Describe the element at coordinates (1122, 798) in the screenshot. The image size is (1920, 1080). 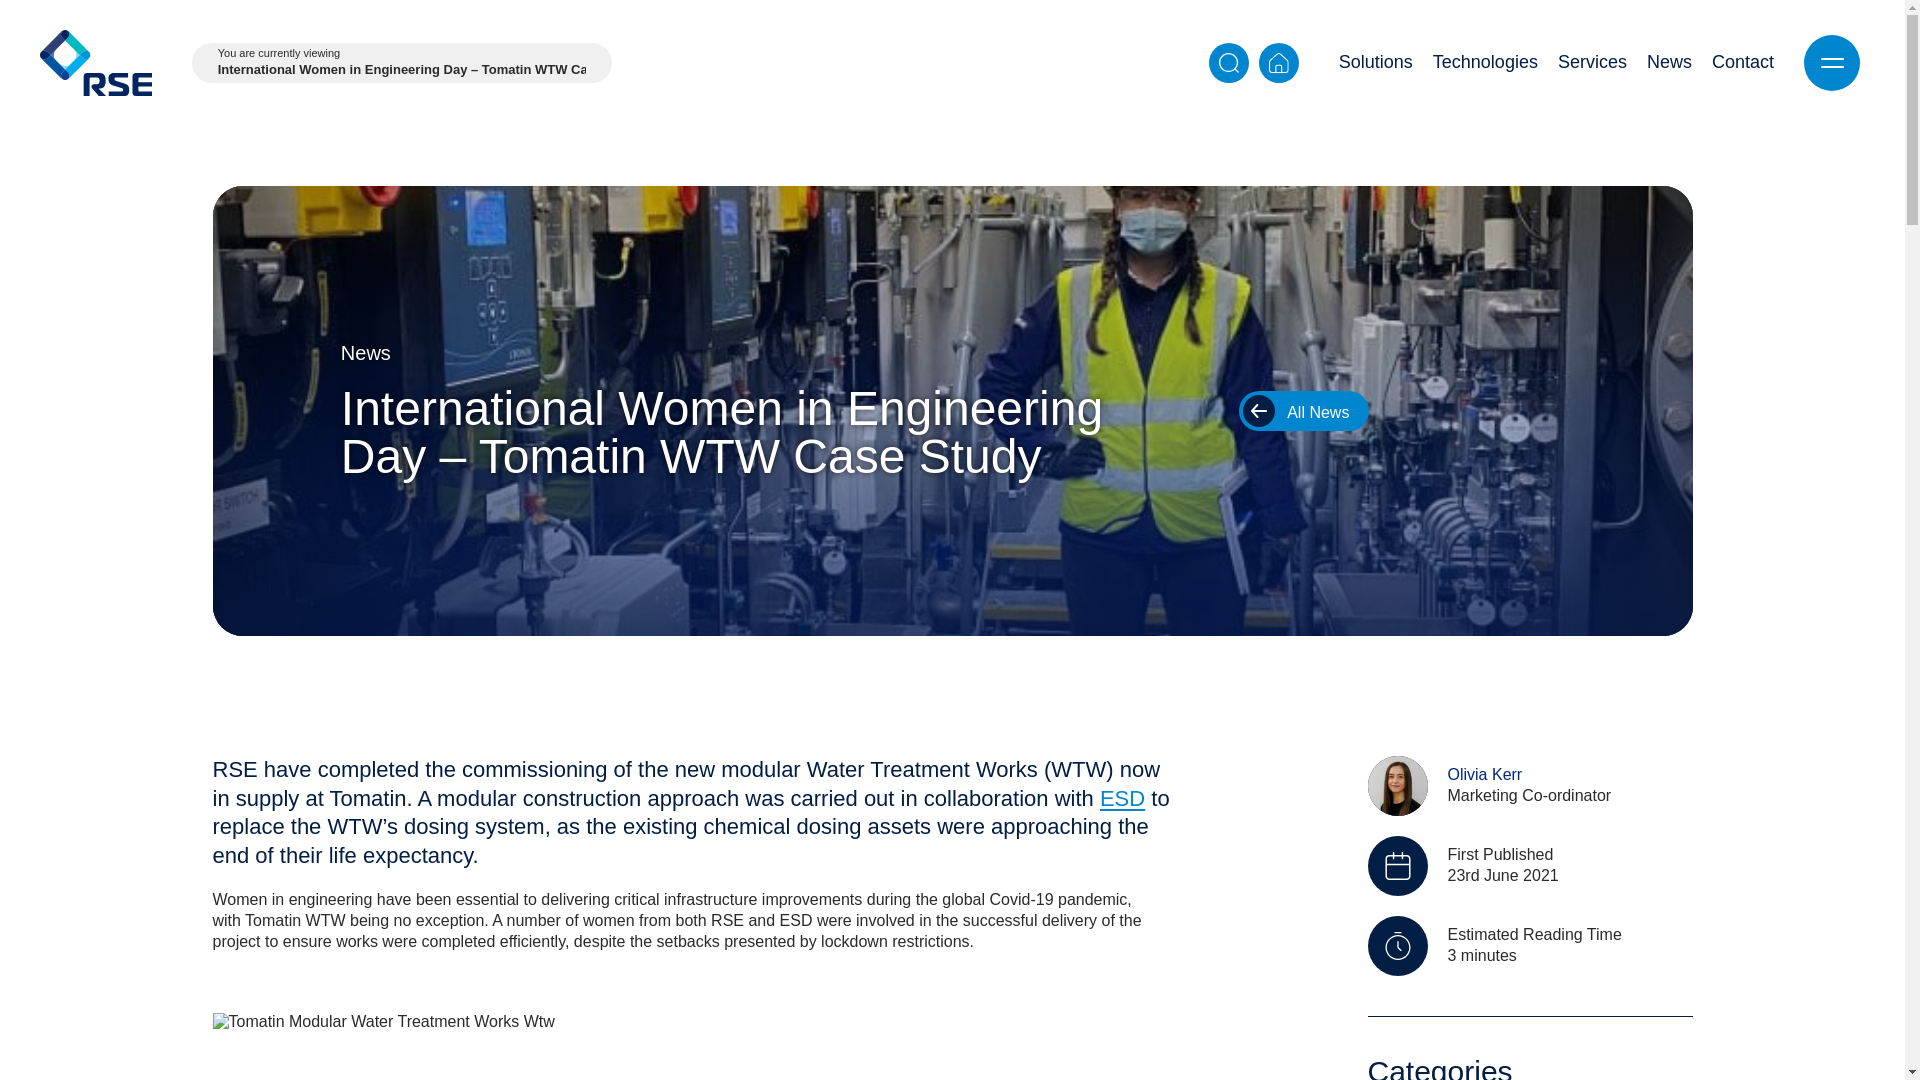
I see `ESD` at that location.